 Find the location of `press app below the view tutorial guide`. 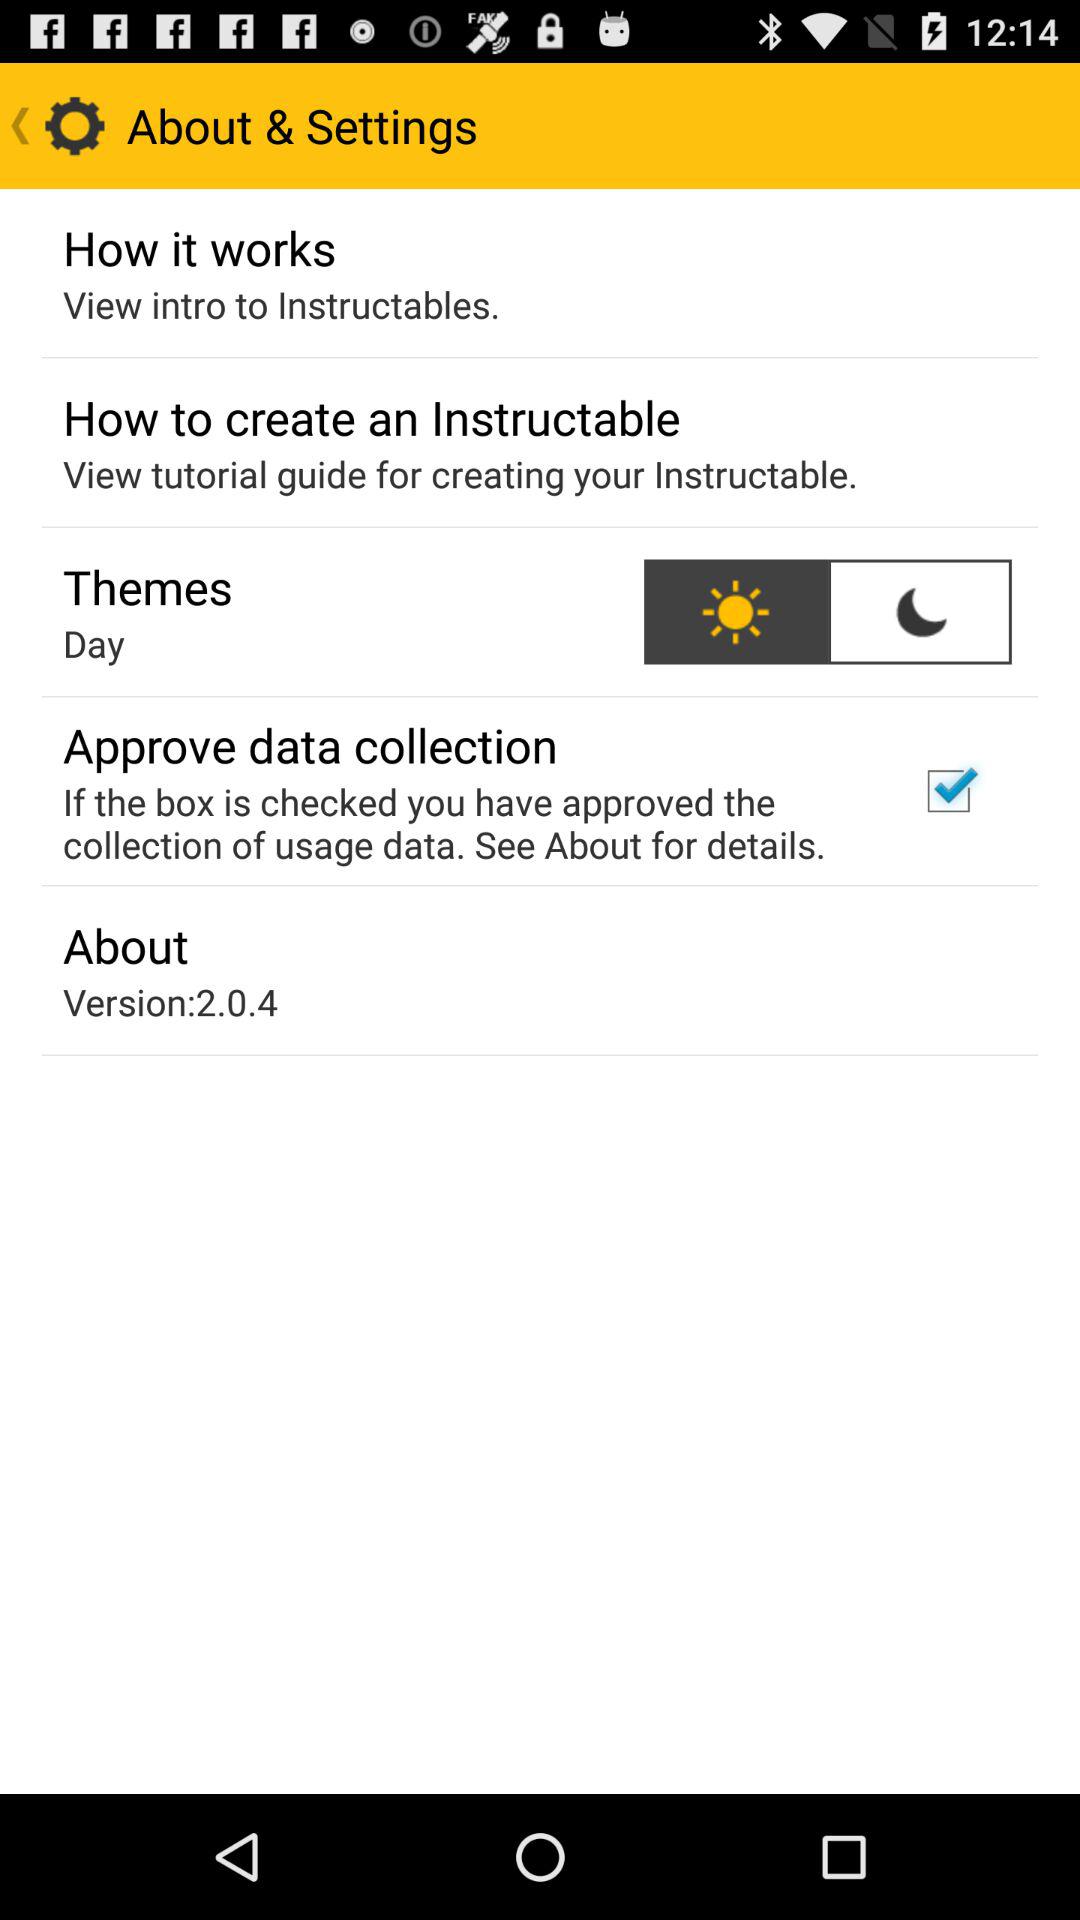

press app below the view tutorial guide is located at coordinates (148, 586).